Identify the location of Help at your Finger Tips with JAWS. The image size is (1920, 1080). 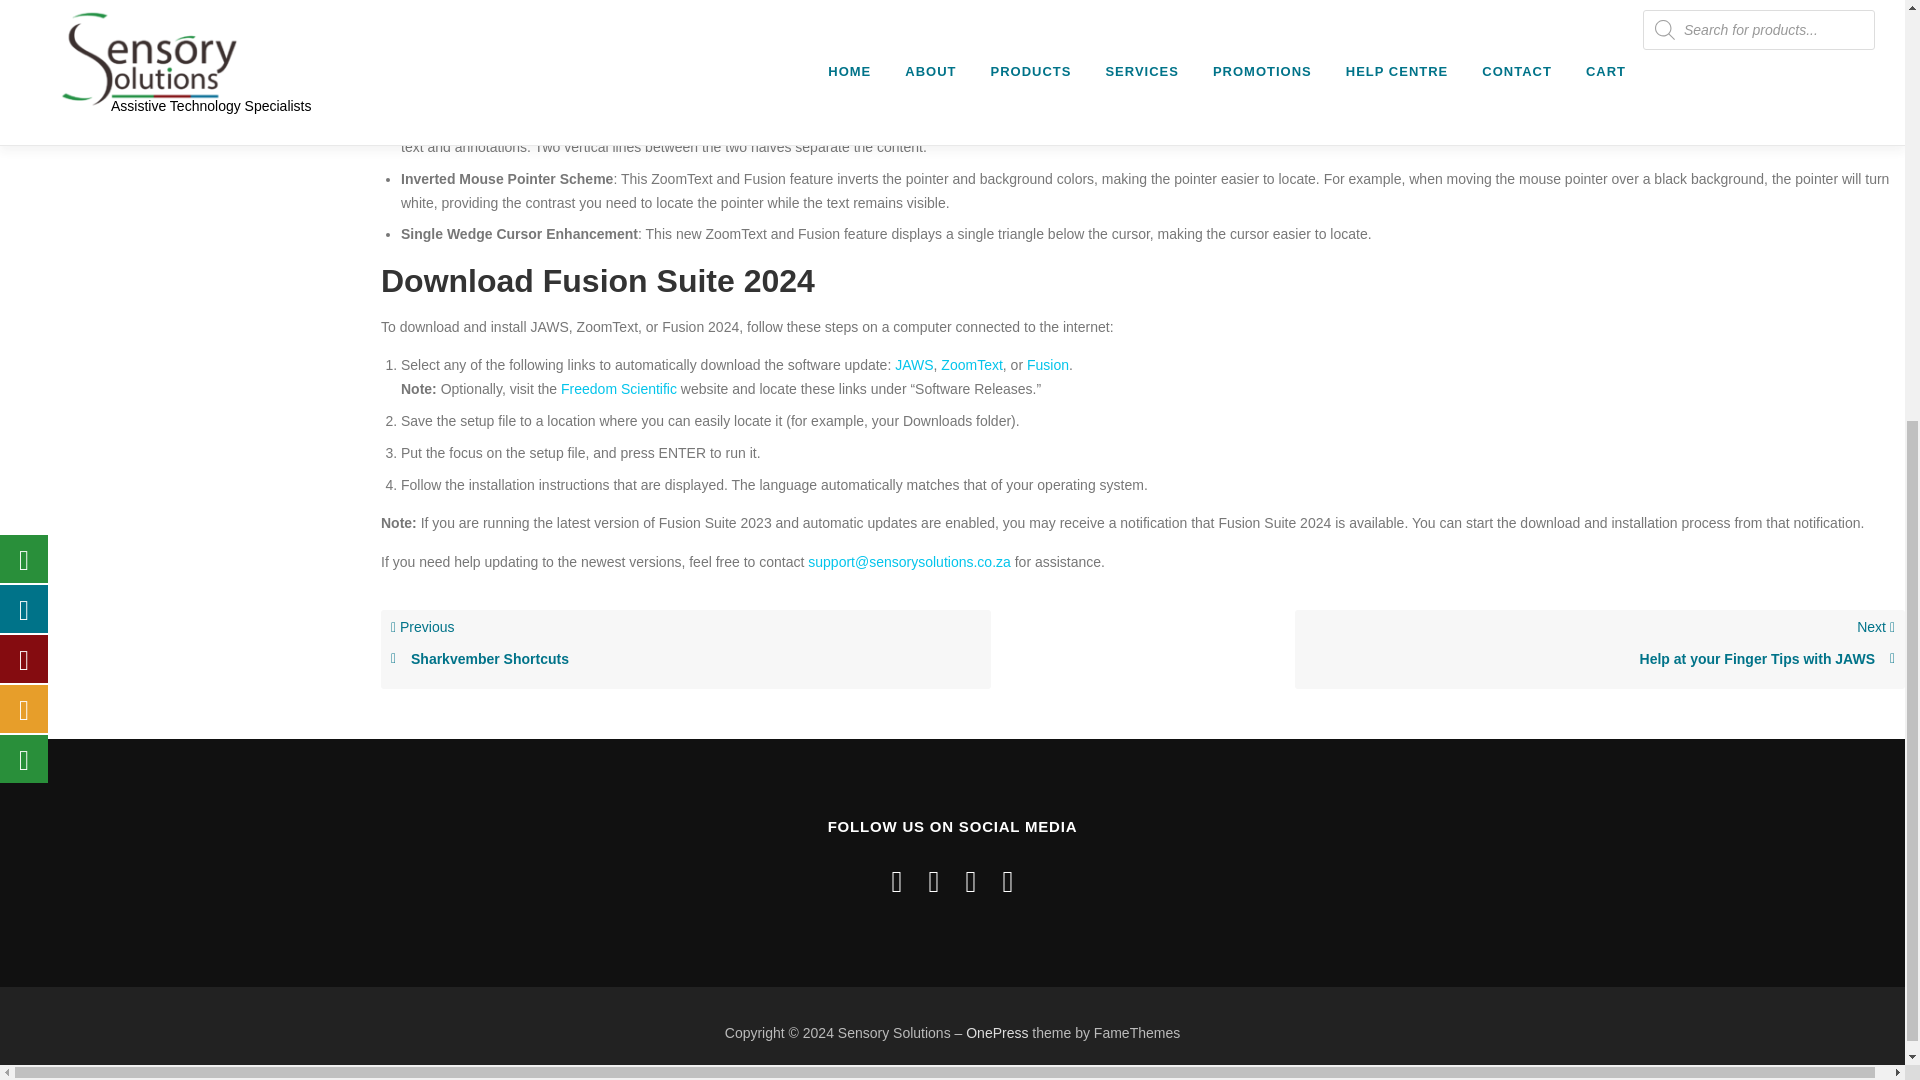
(1600, 659).